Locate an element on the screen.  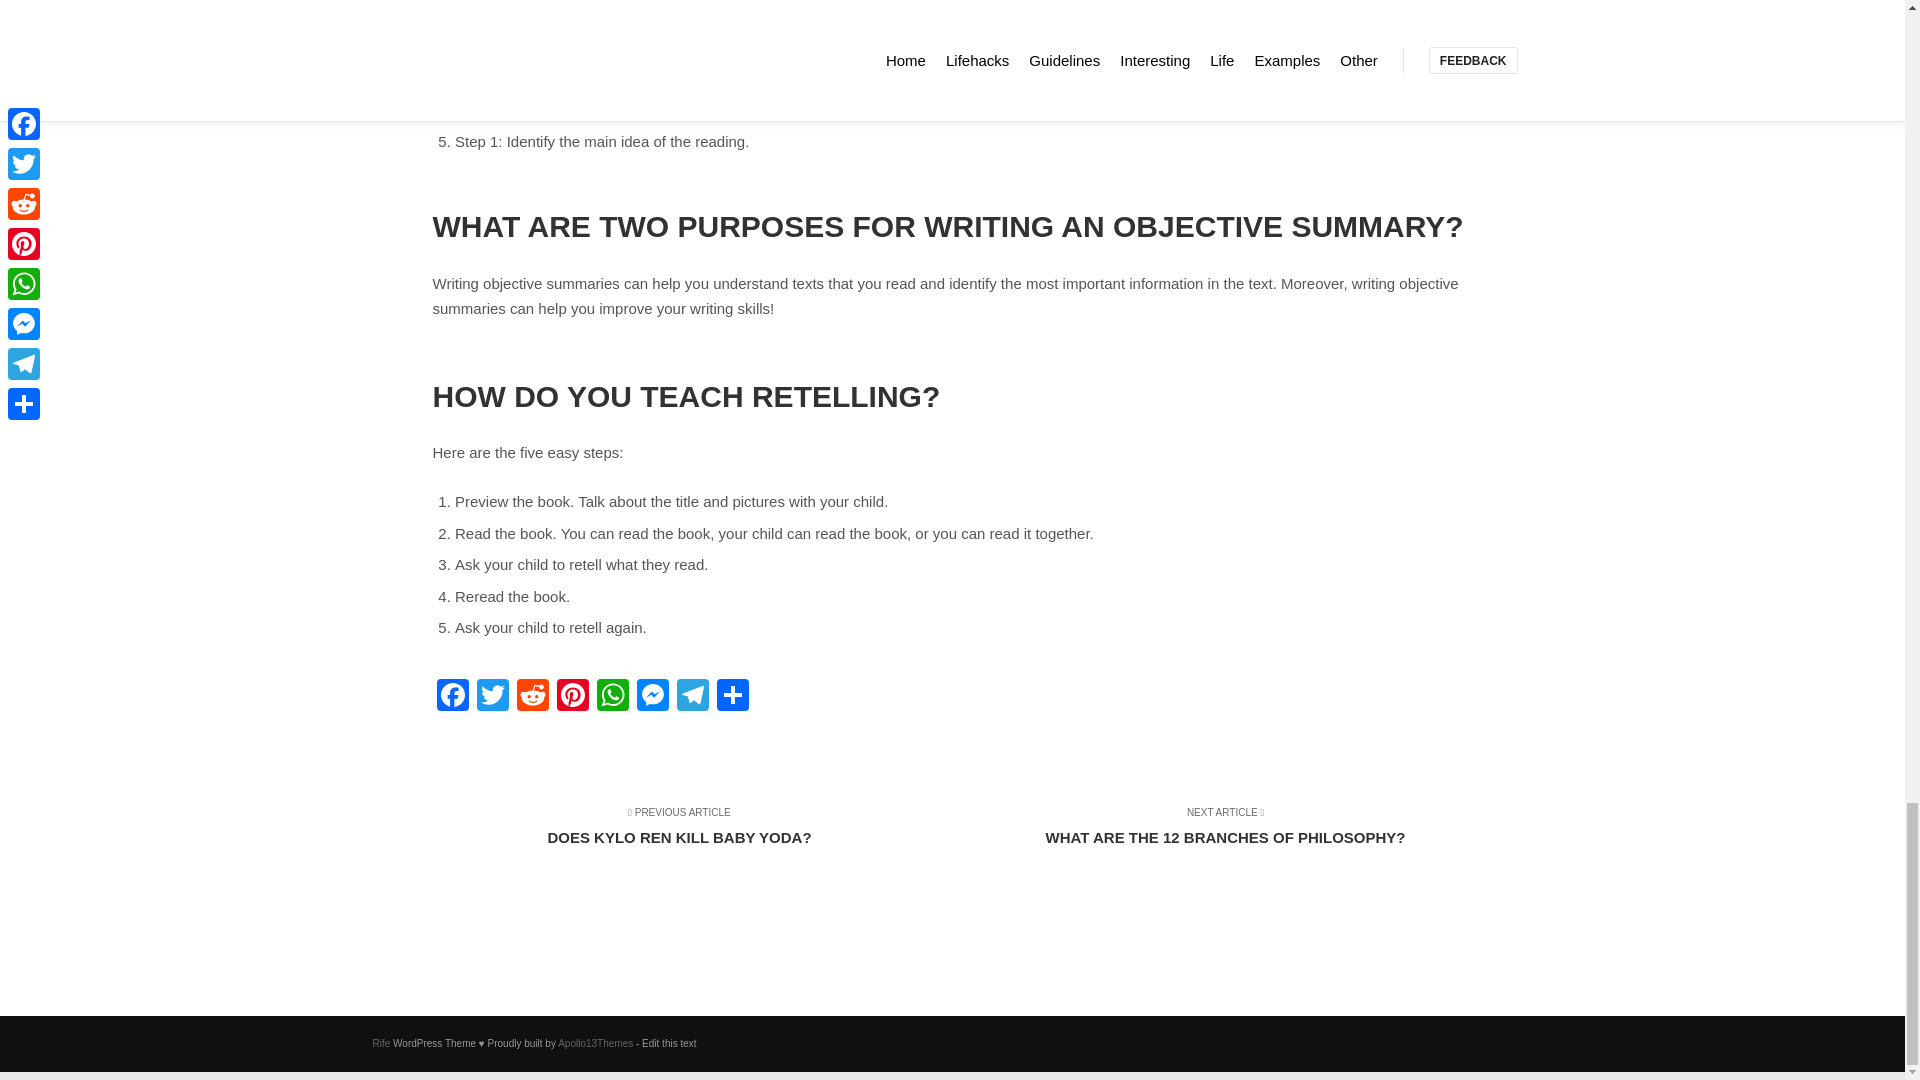
Twitter is located at coordinates (596, 1042).